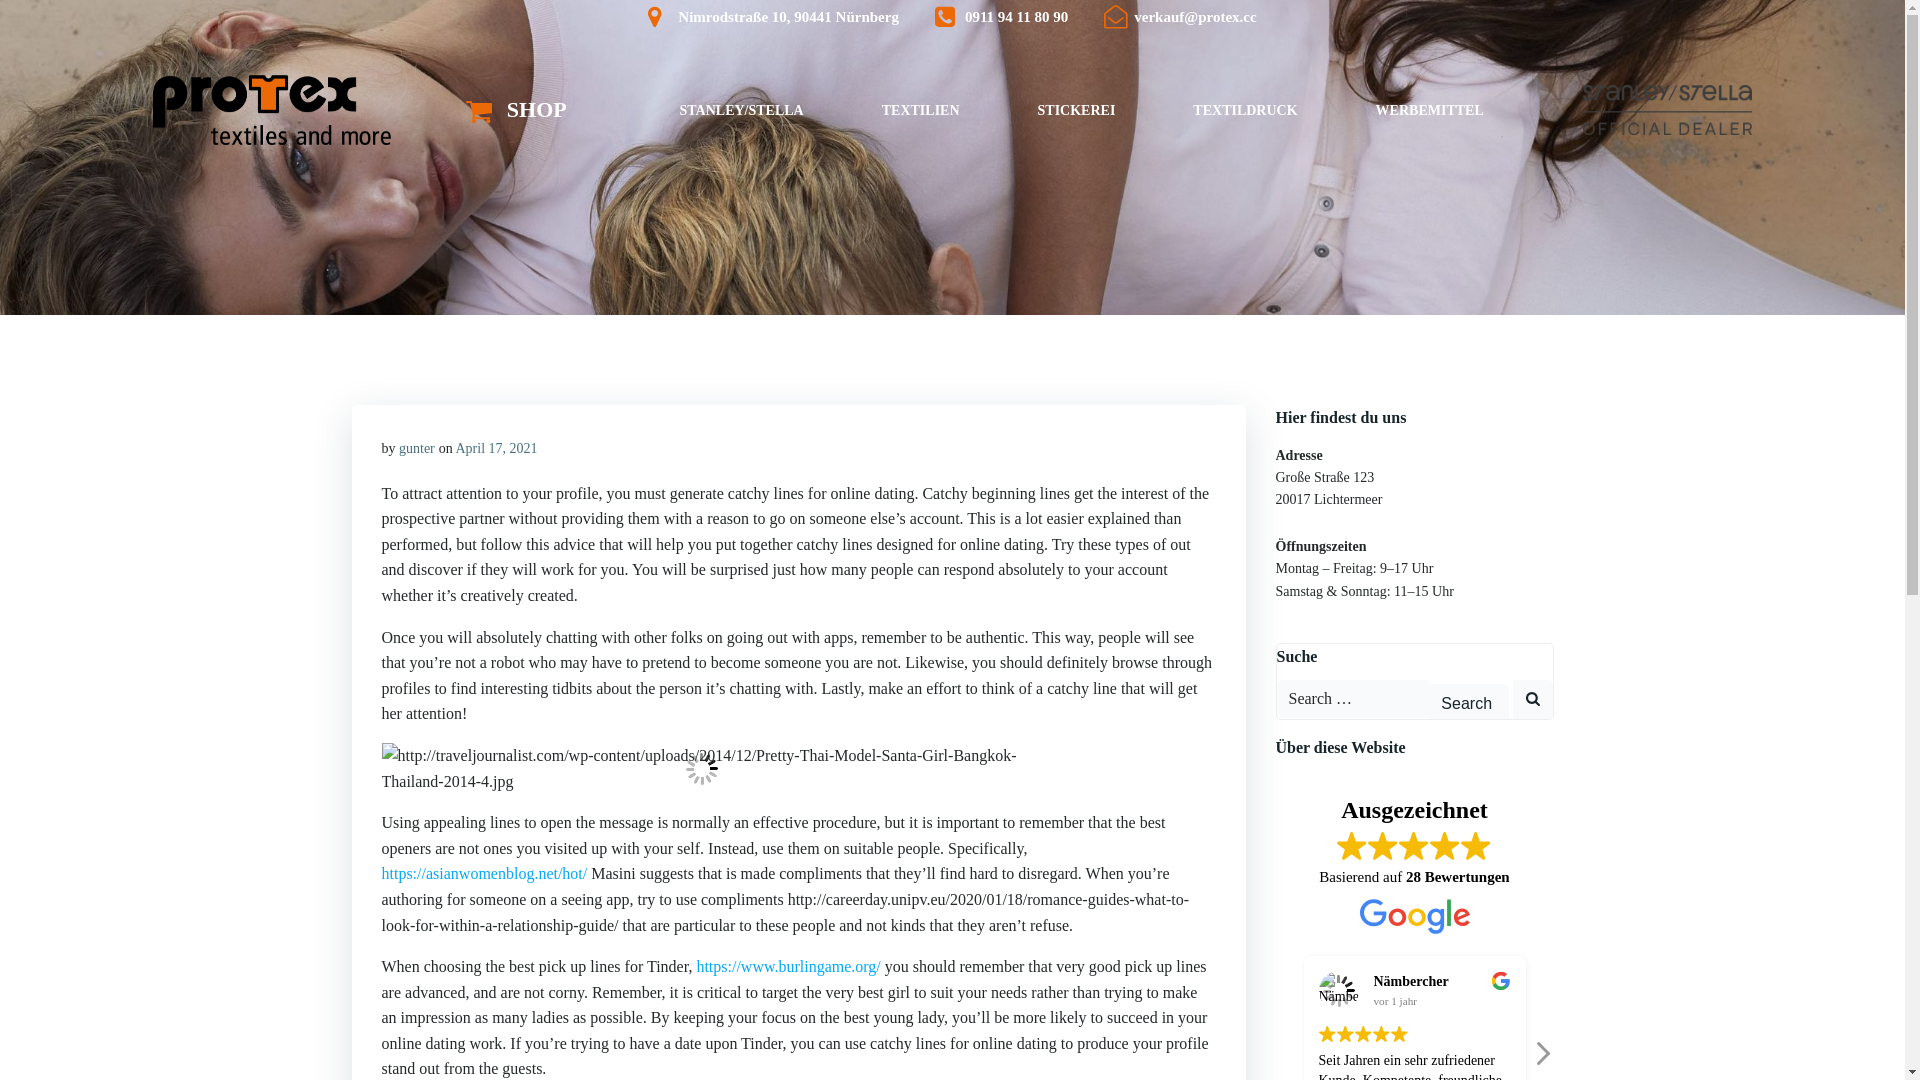 This screenshot has height=1080, width=1920. I want to click on April 17, 2021, so click(496, 448).